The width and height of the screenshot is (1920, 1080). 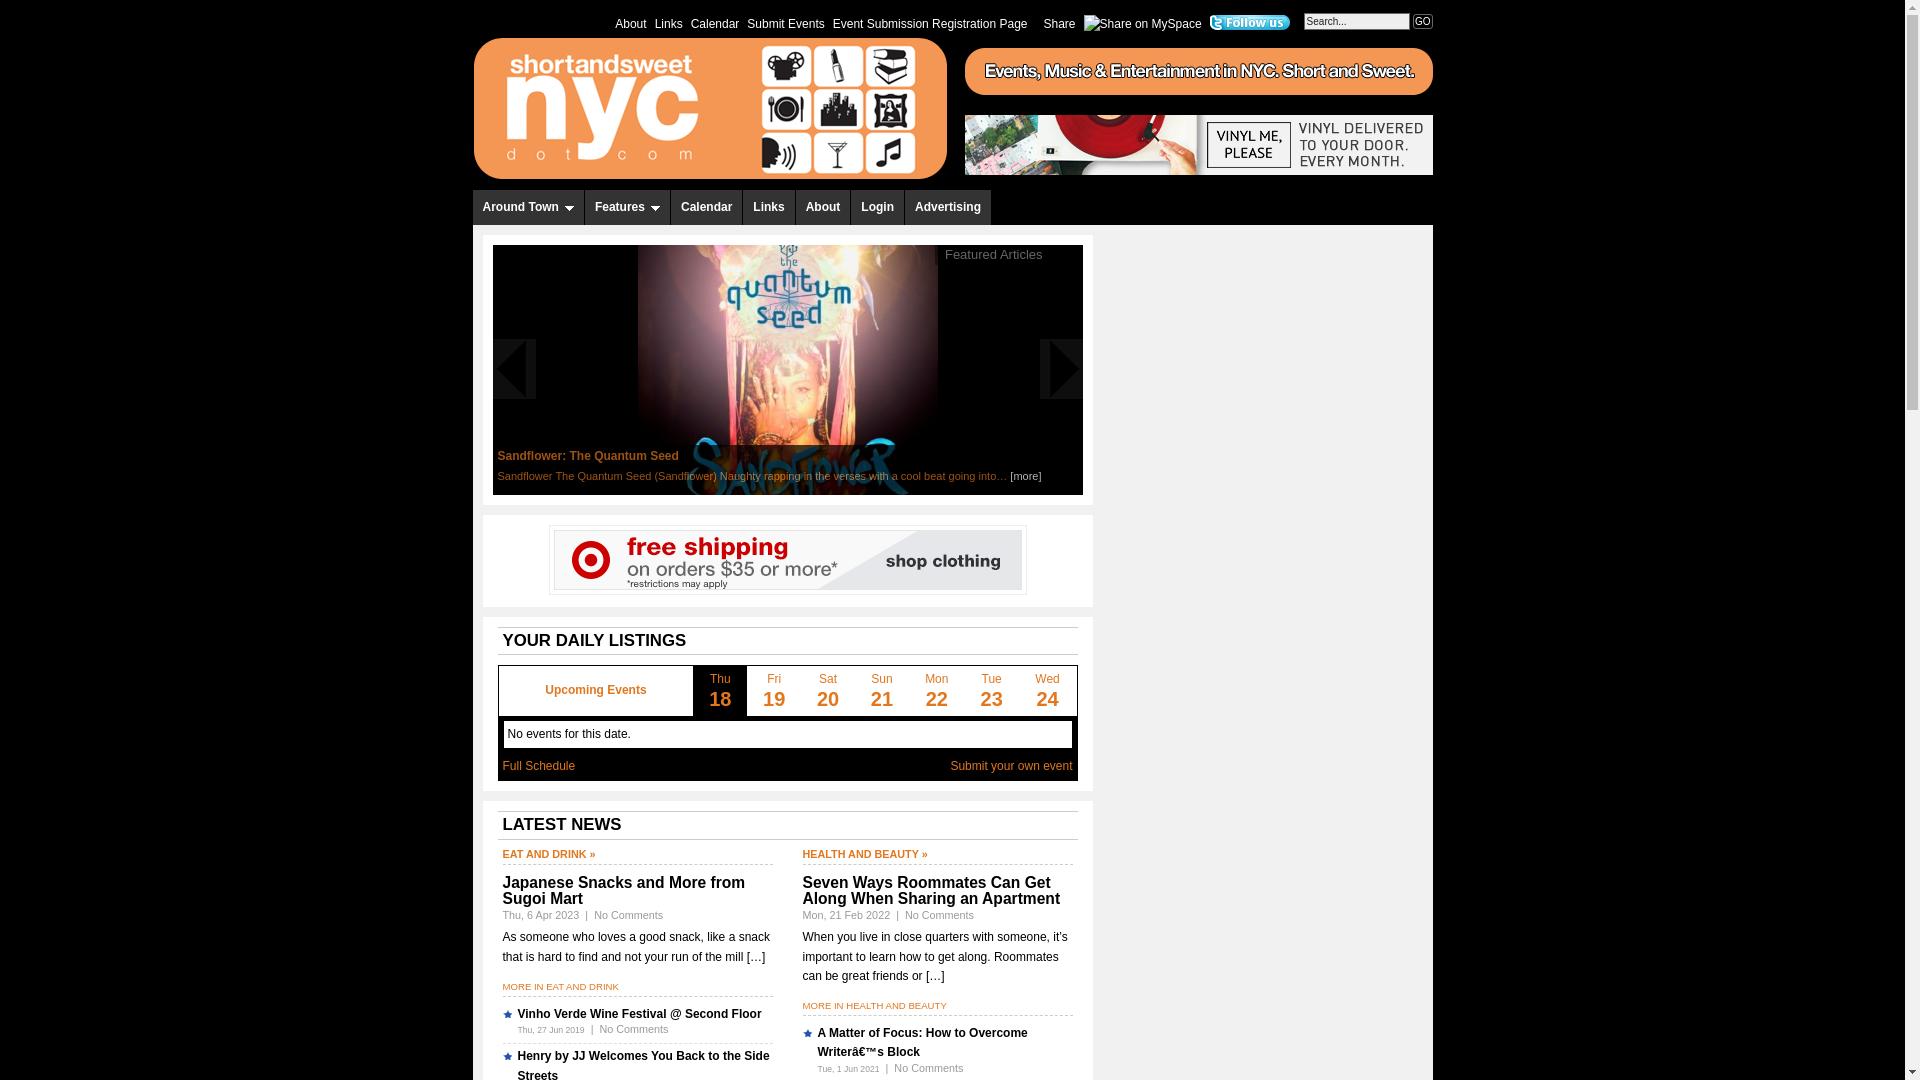 What do you see at coordinates (548, 853) in the screenshot?
I see `More articles in Eat and Drink` at bounding box center [548, 853].